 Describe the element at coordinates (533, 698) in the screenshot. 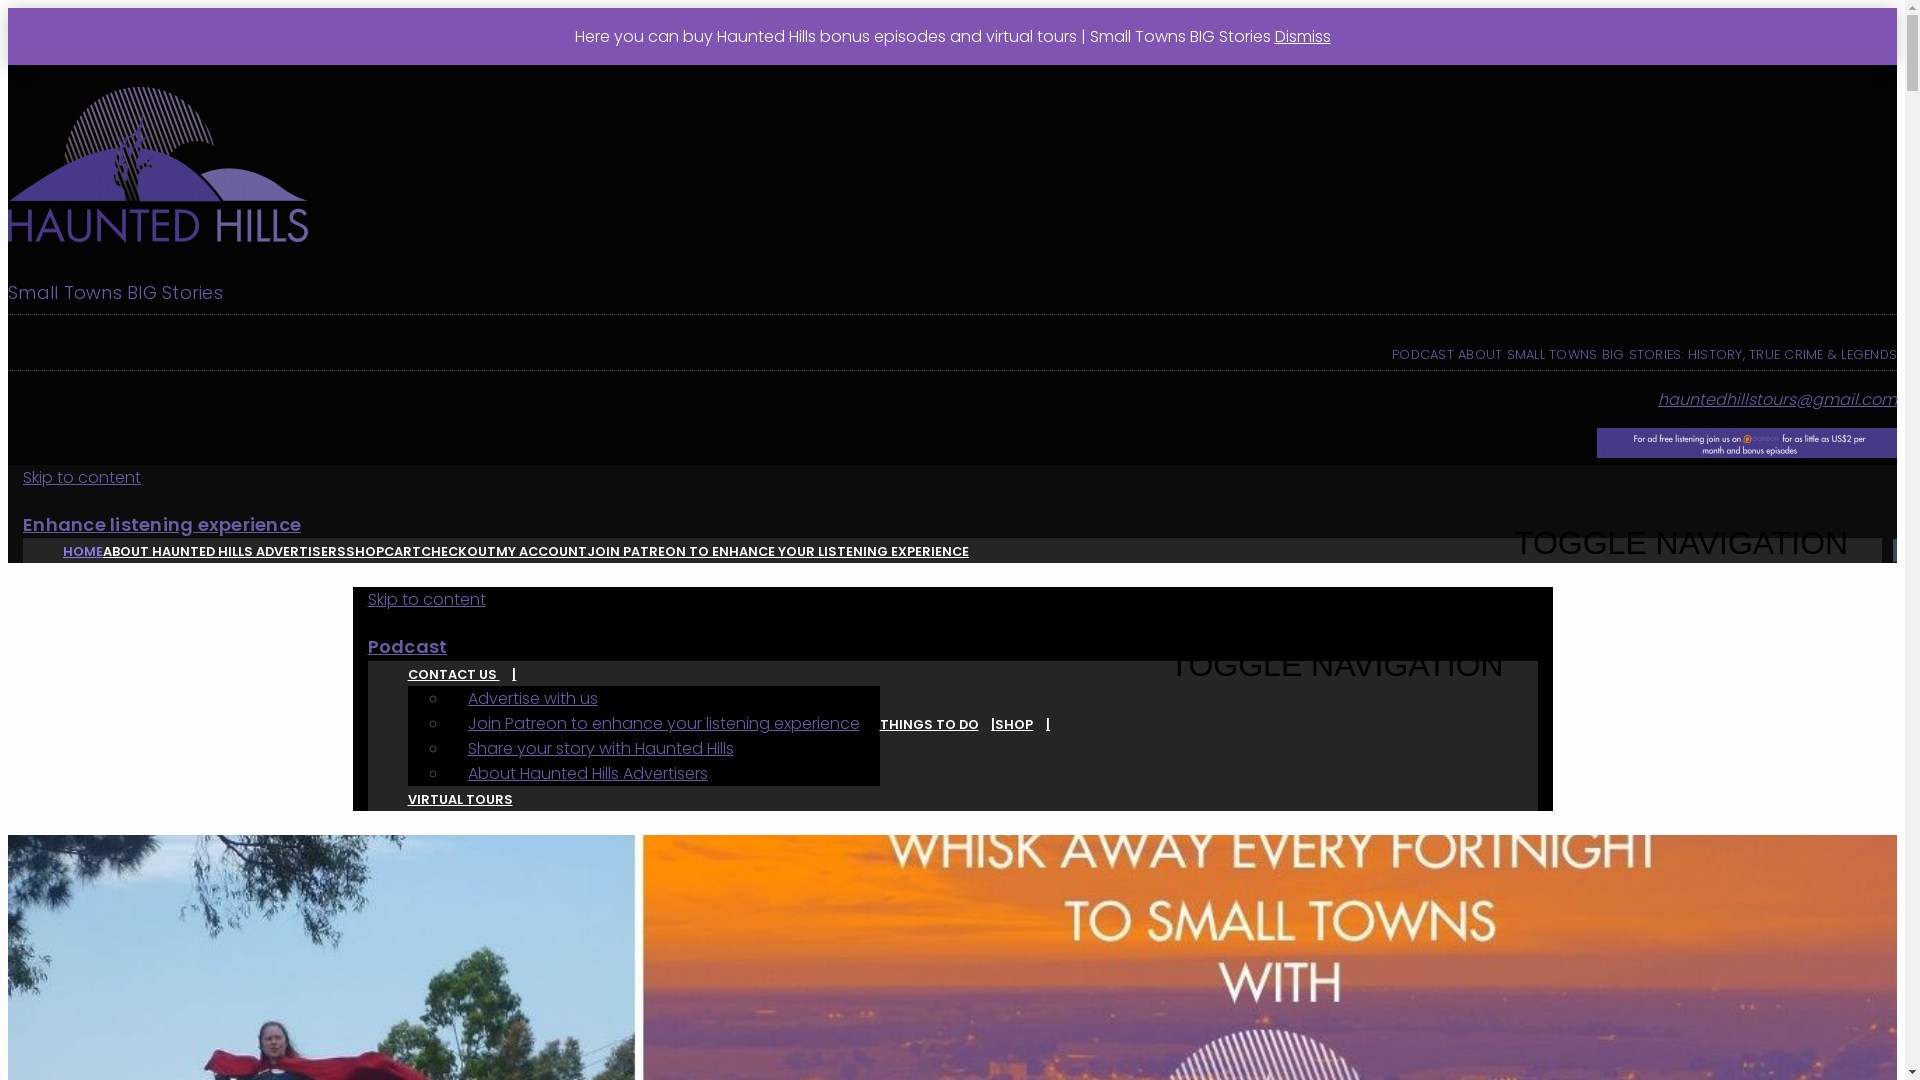

I see `Advertise with us` at that location.